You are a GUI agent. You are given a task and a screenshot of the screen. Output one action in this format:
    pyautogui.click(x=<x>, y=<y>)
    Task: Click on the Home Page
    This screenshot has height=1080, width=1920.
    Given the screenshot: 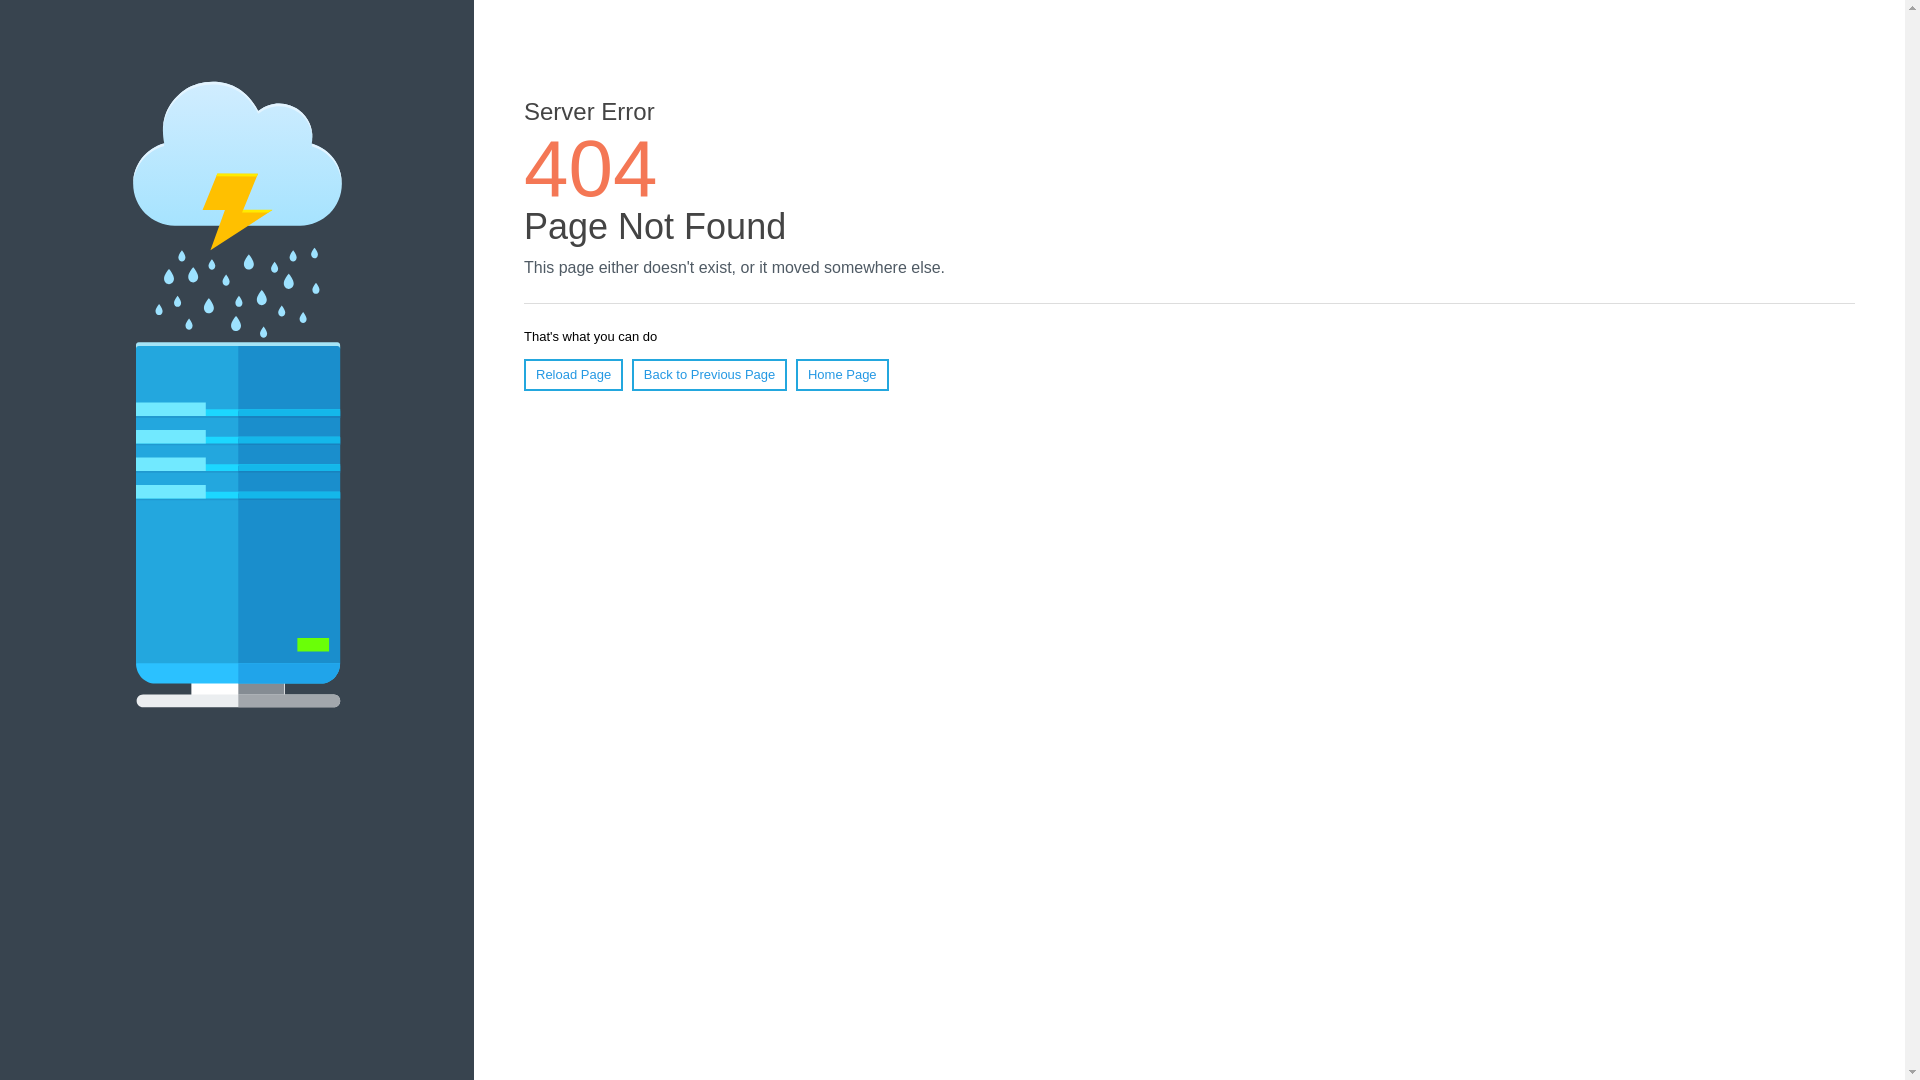 What is the action you would take?
    pyautogui.click(x=842, y=375)
    